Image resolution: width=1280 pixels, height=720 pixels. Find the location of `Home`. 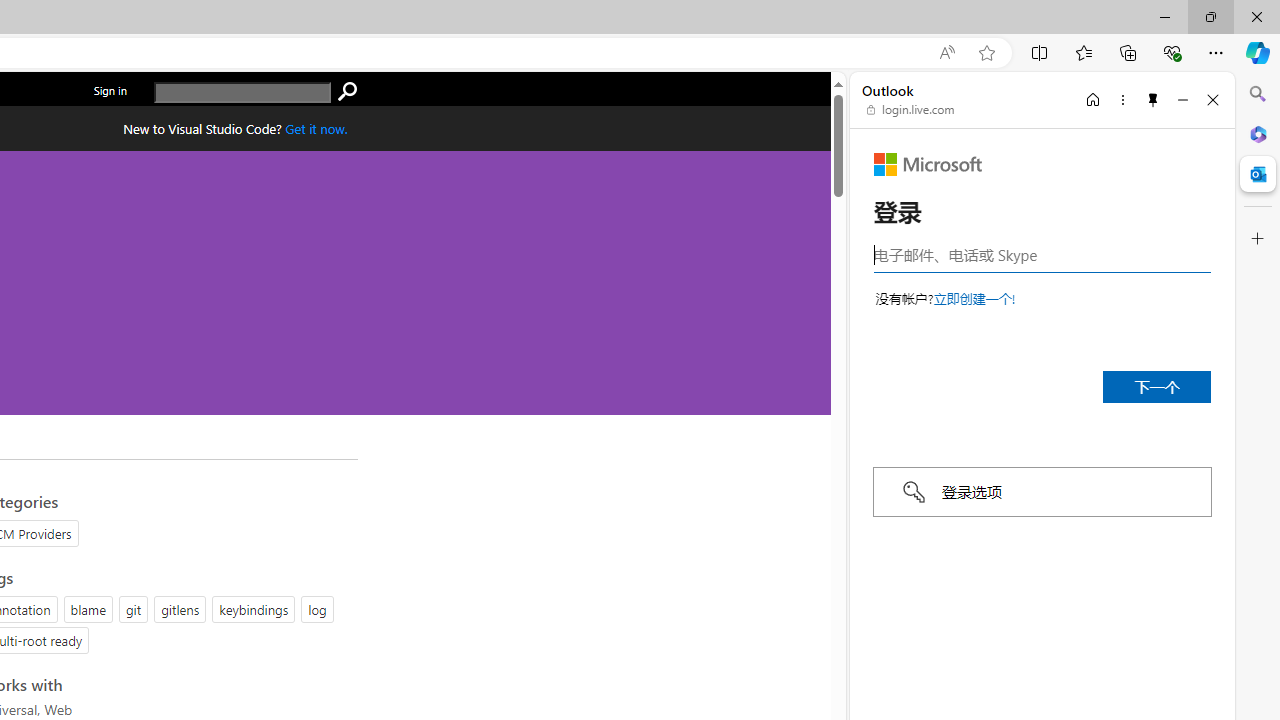

Home is located at coordinates (1093, 99).